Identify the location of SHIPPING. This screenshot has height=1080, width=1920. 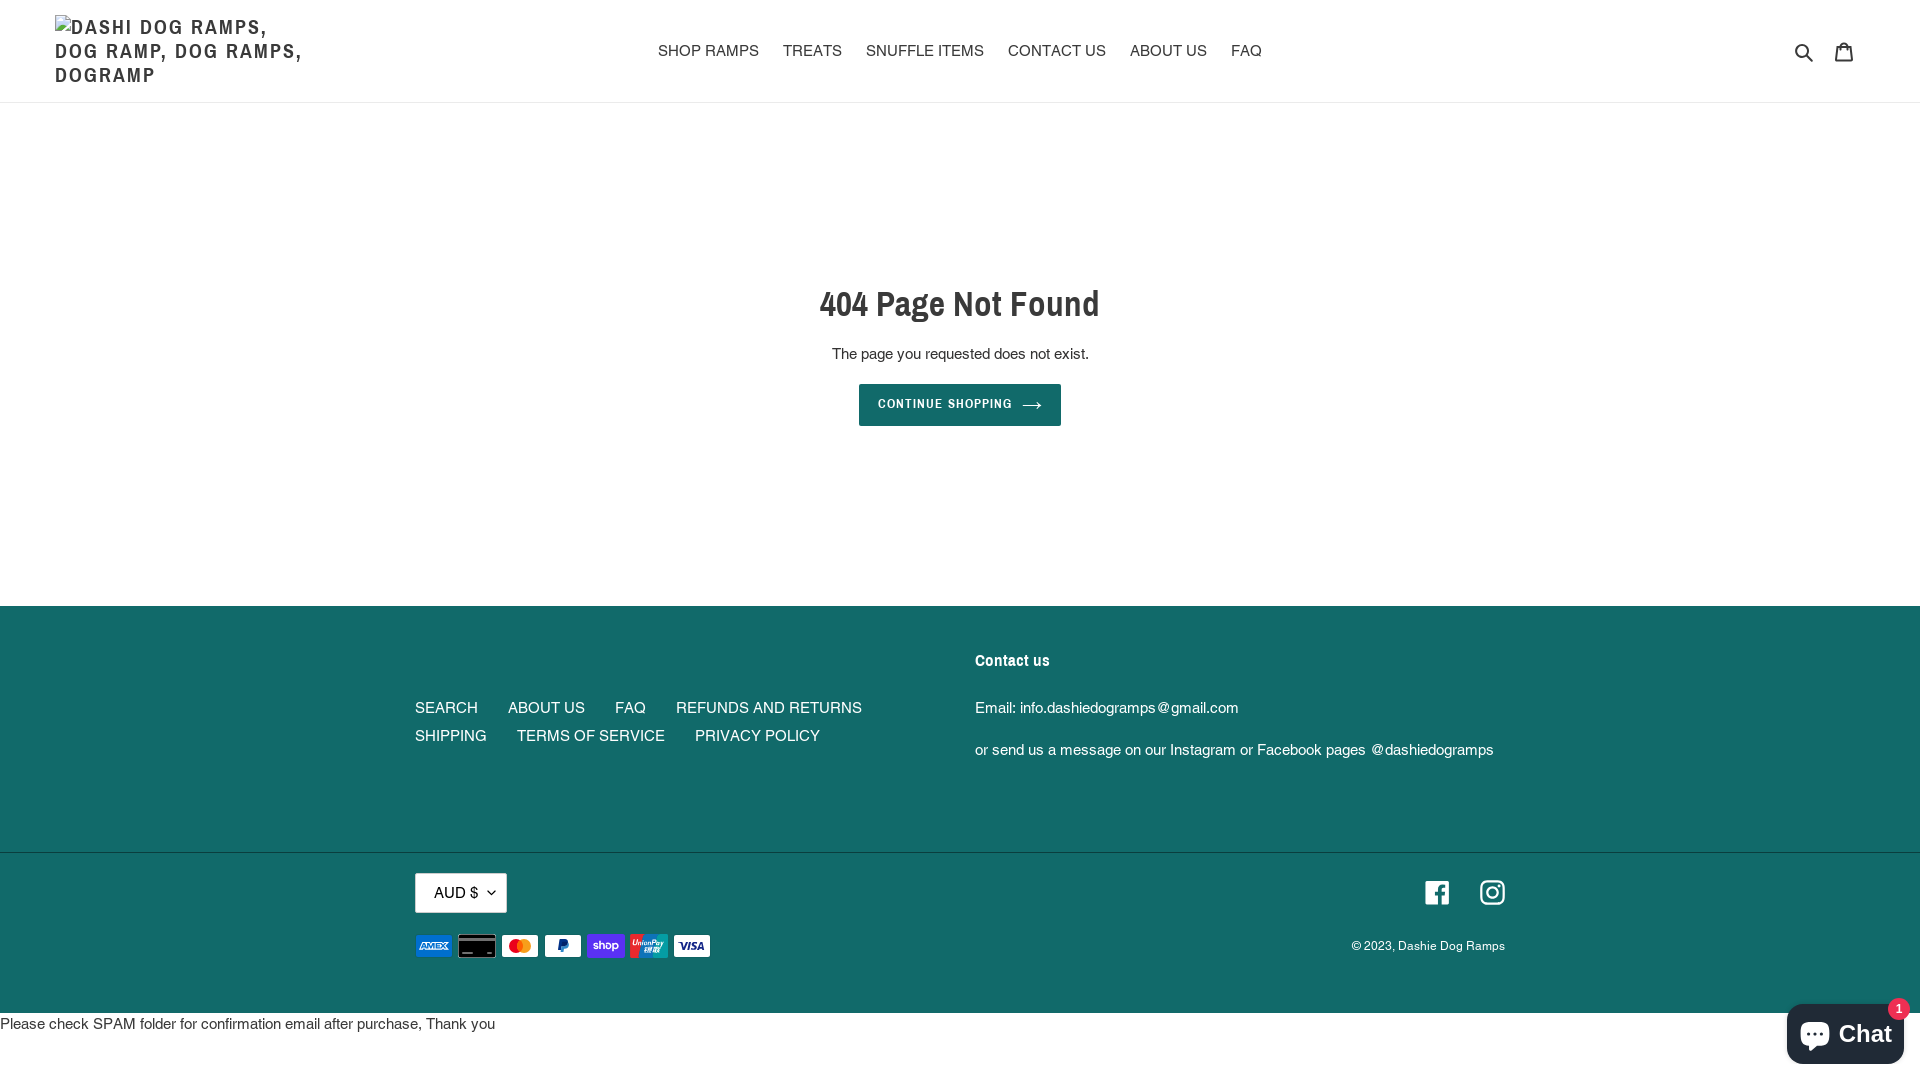
(451, 736).